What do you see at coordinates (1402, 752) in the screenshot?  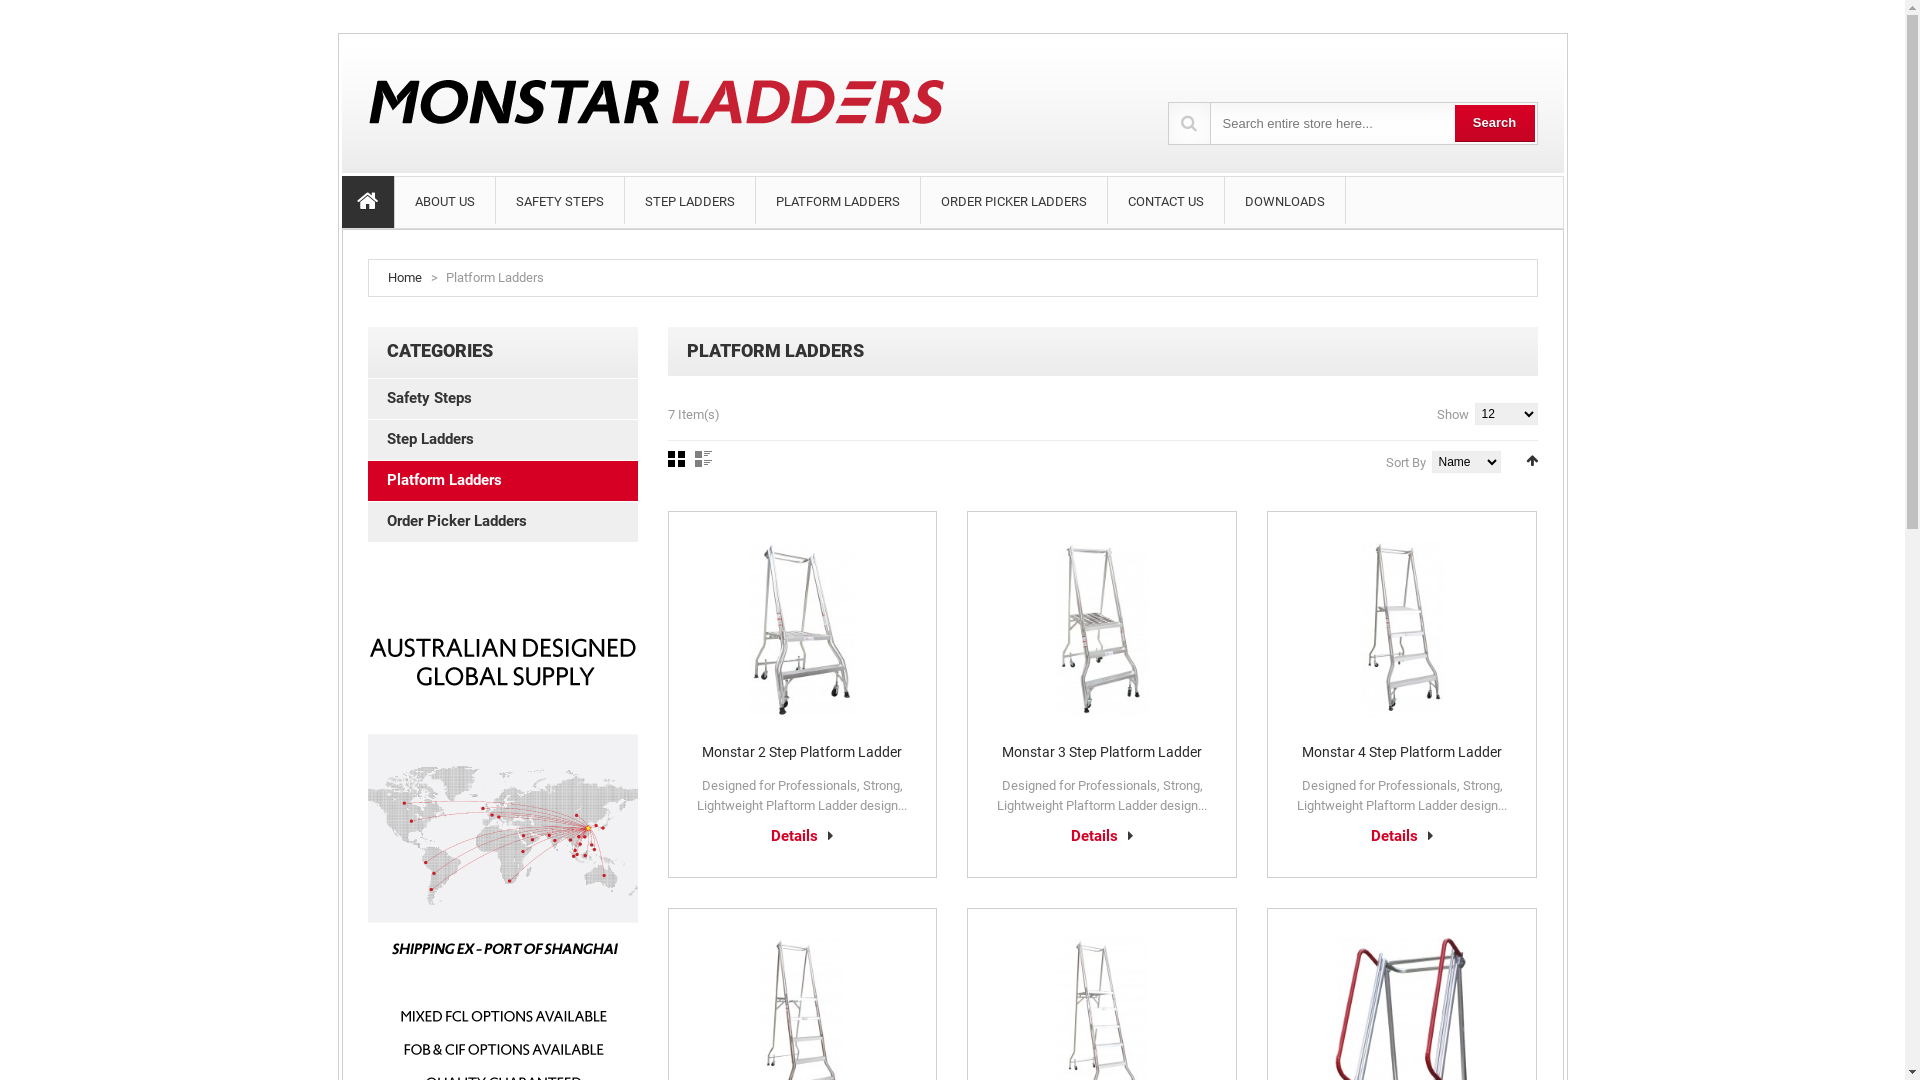 I see `Monstar 4 Step Platform Ladder` at bounding box center [1402, 752].